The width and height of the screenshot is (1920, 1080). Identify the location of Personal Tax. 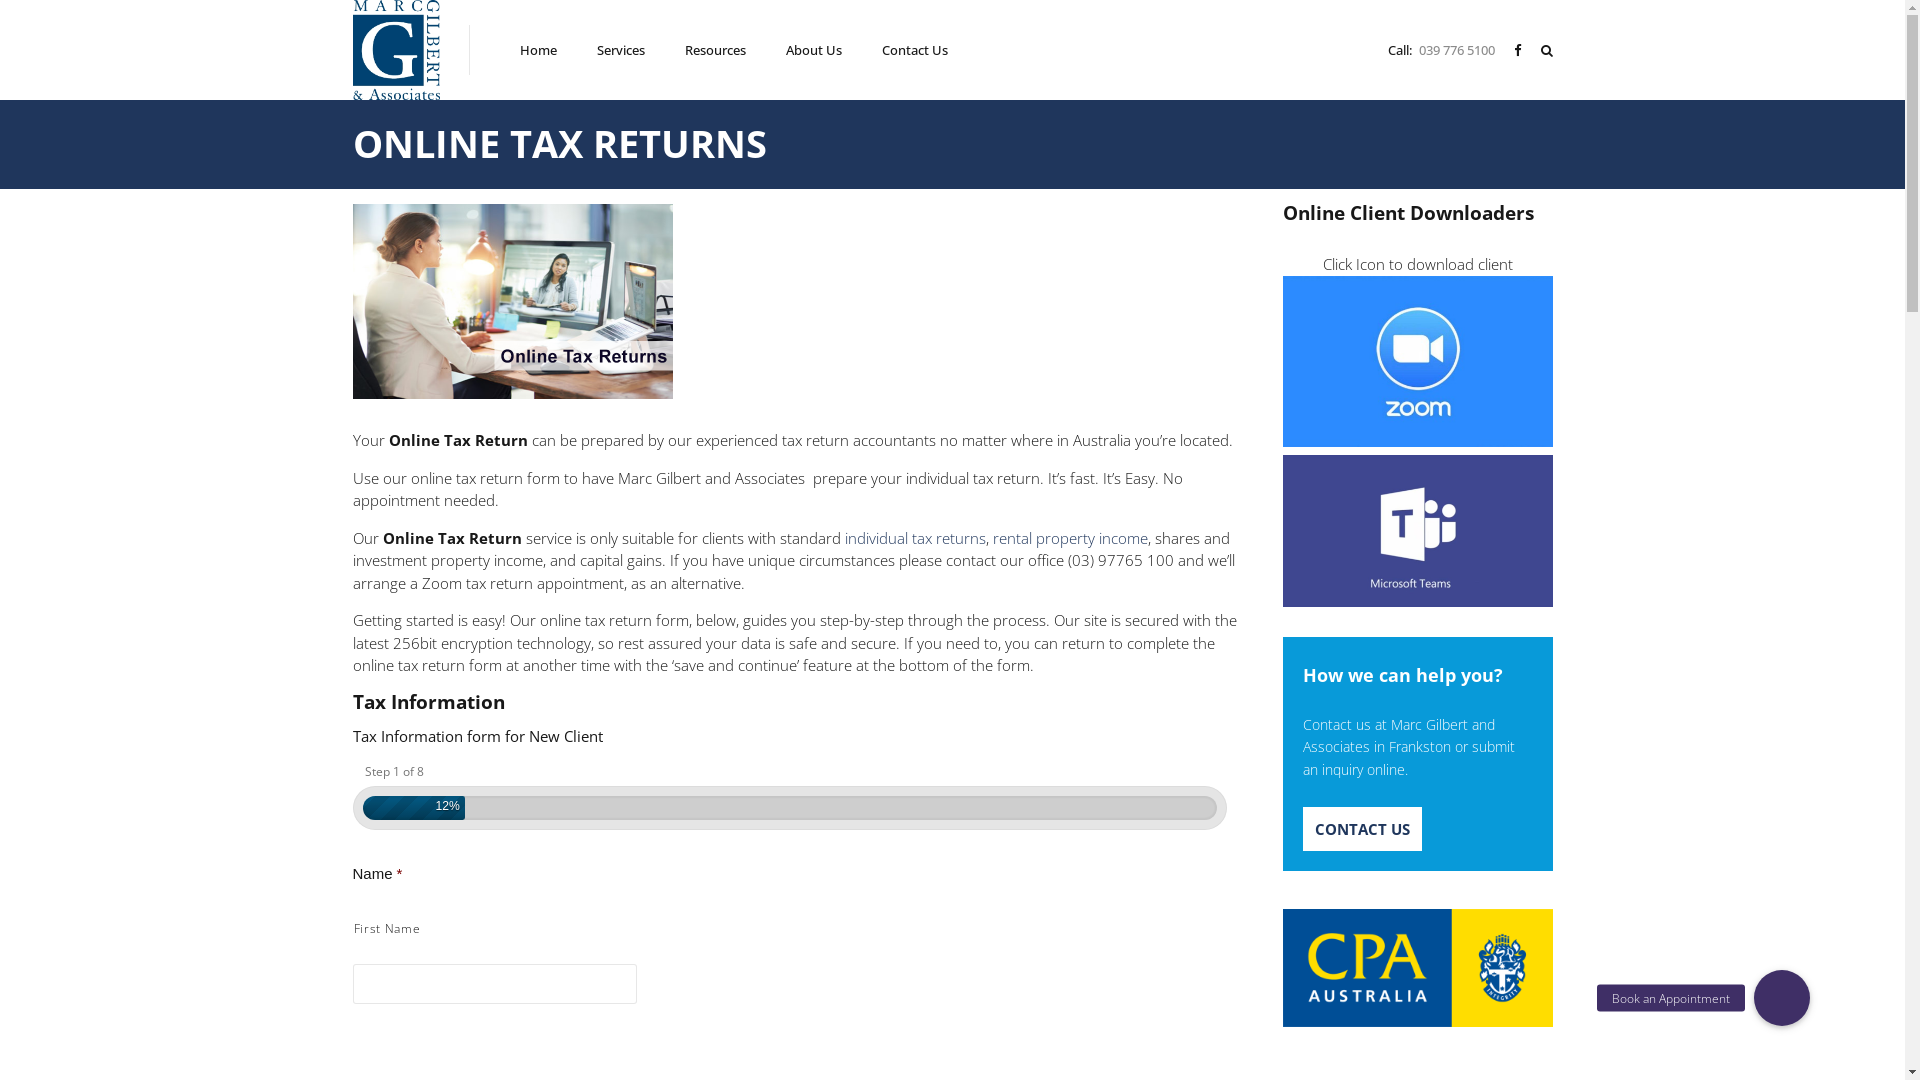
(696, 770).